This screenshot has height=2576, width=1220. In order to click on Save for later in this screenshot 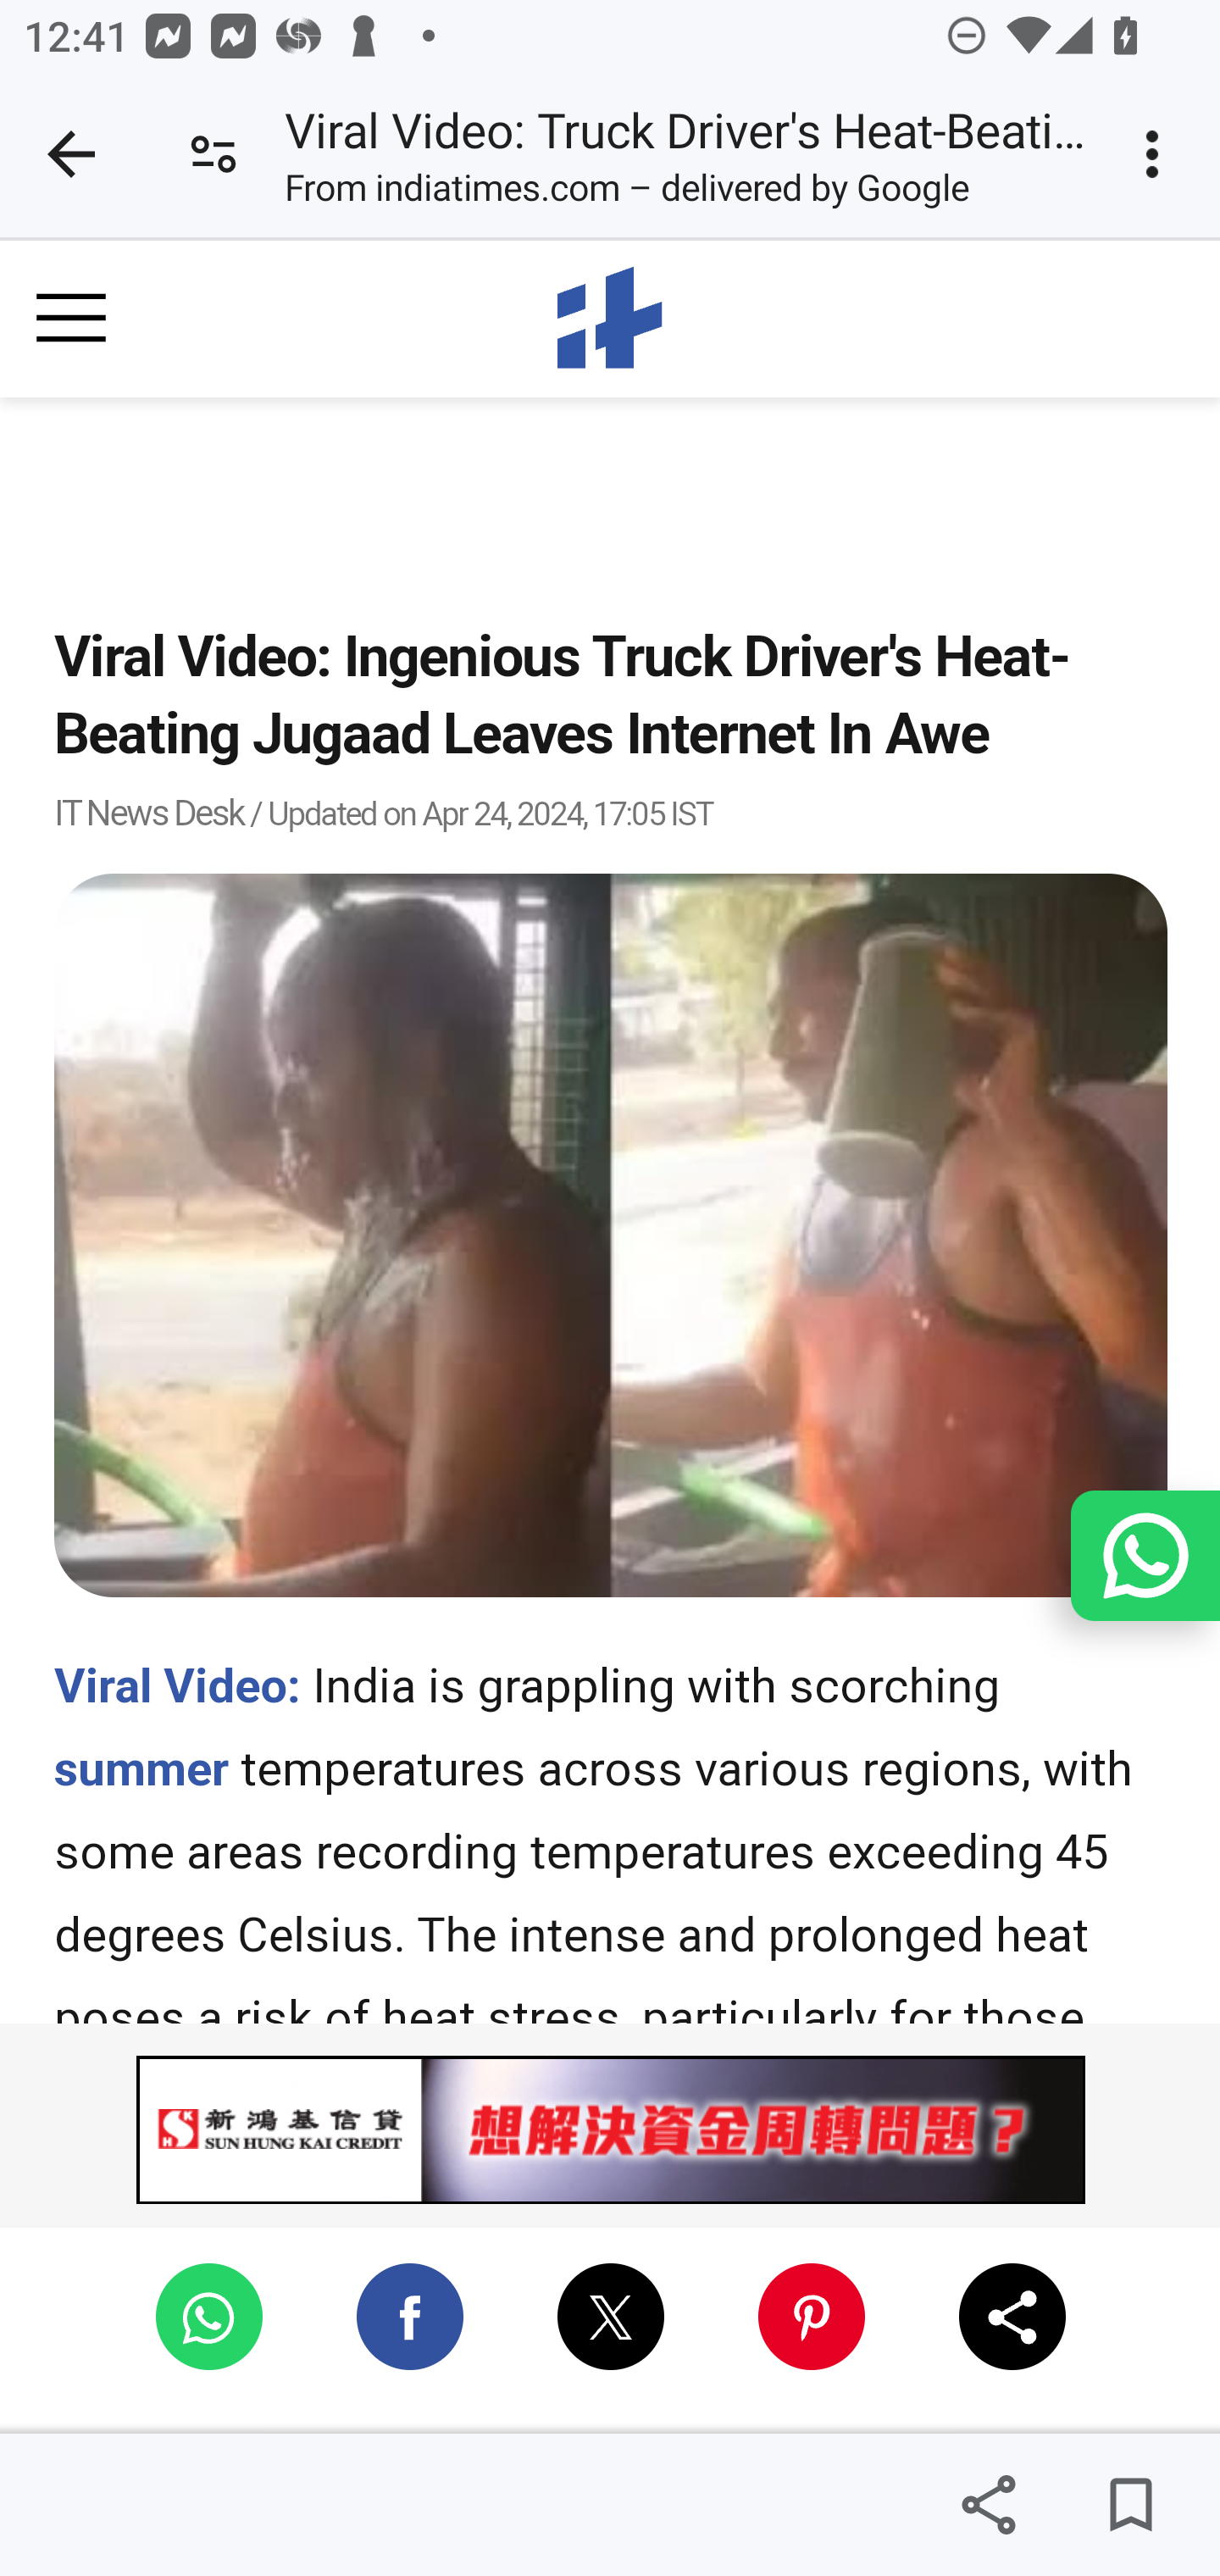, I will do `click(1130, 2505)`.